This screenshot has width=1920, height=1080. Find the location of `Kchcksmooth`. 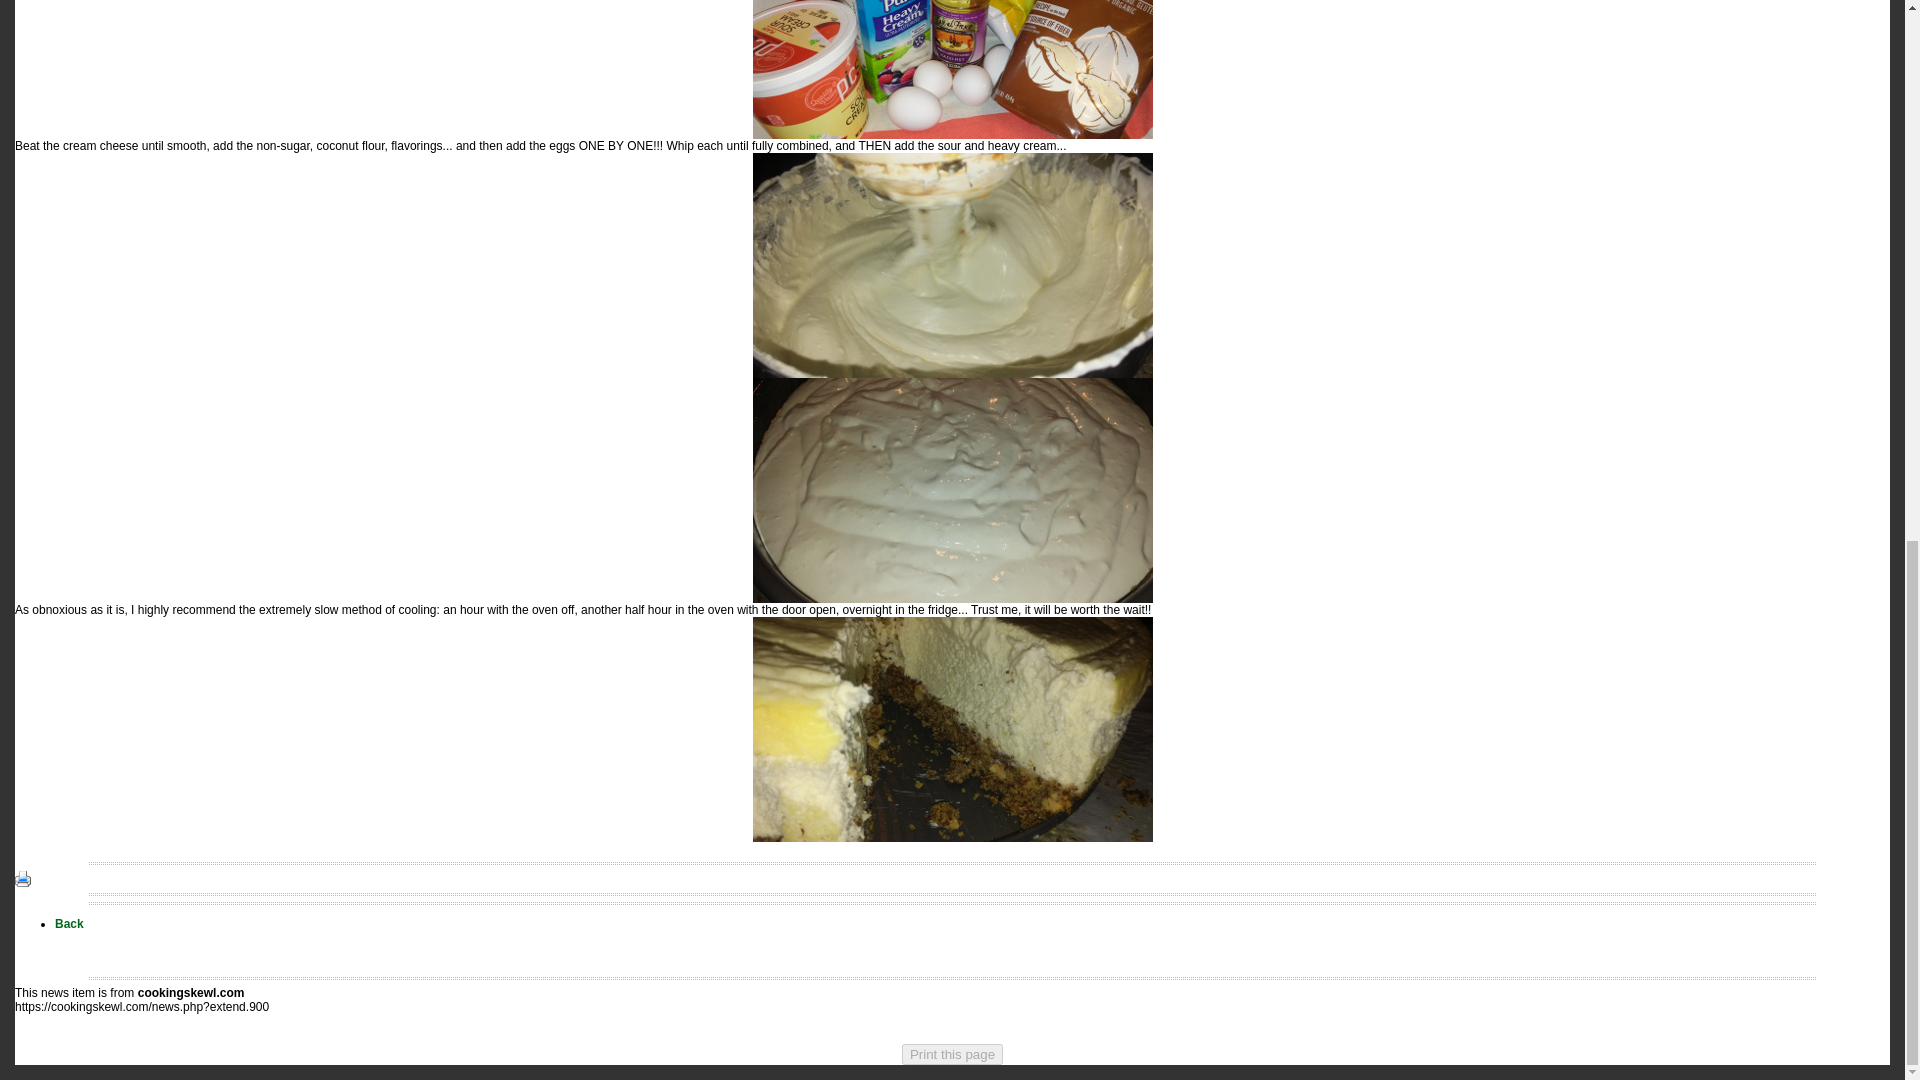

Kchcksmooth is located at coordinates (952, 266).